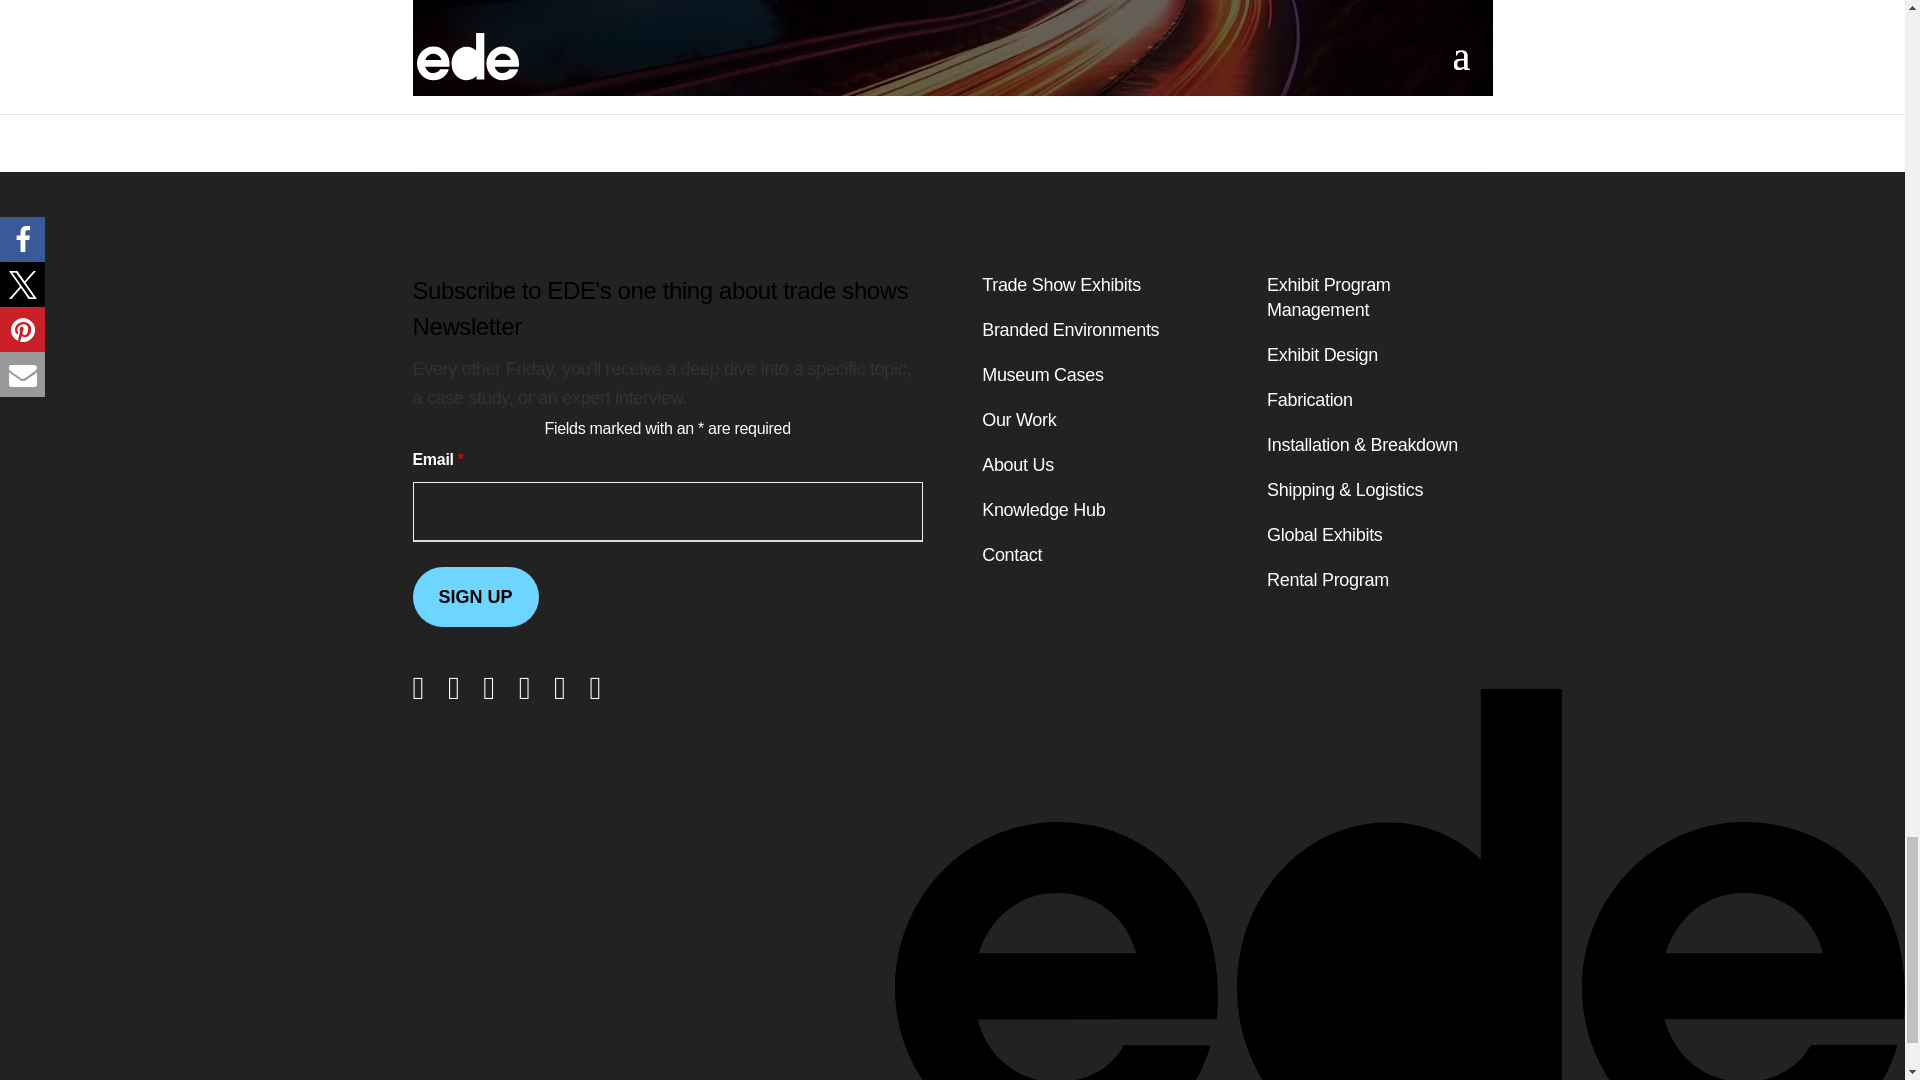 The width and height of the screenshot is (1920, 1080). What do you see at coordinates (1012, 555) in the screenshot?
I see `Contact` at bounding box center [1012, 555].